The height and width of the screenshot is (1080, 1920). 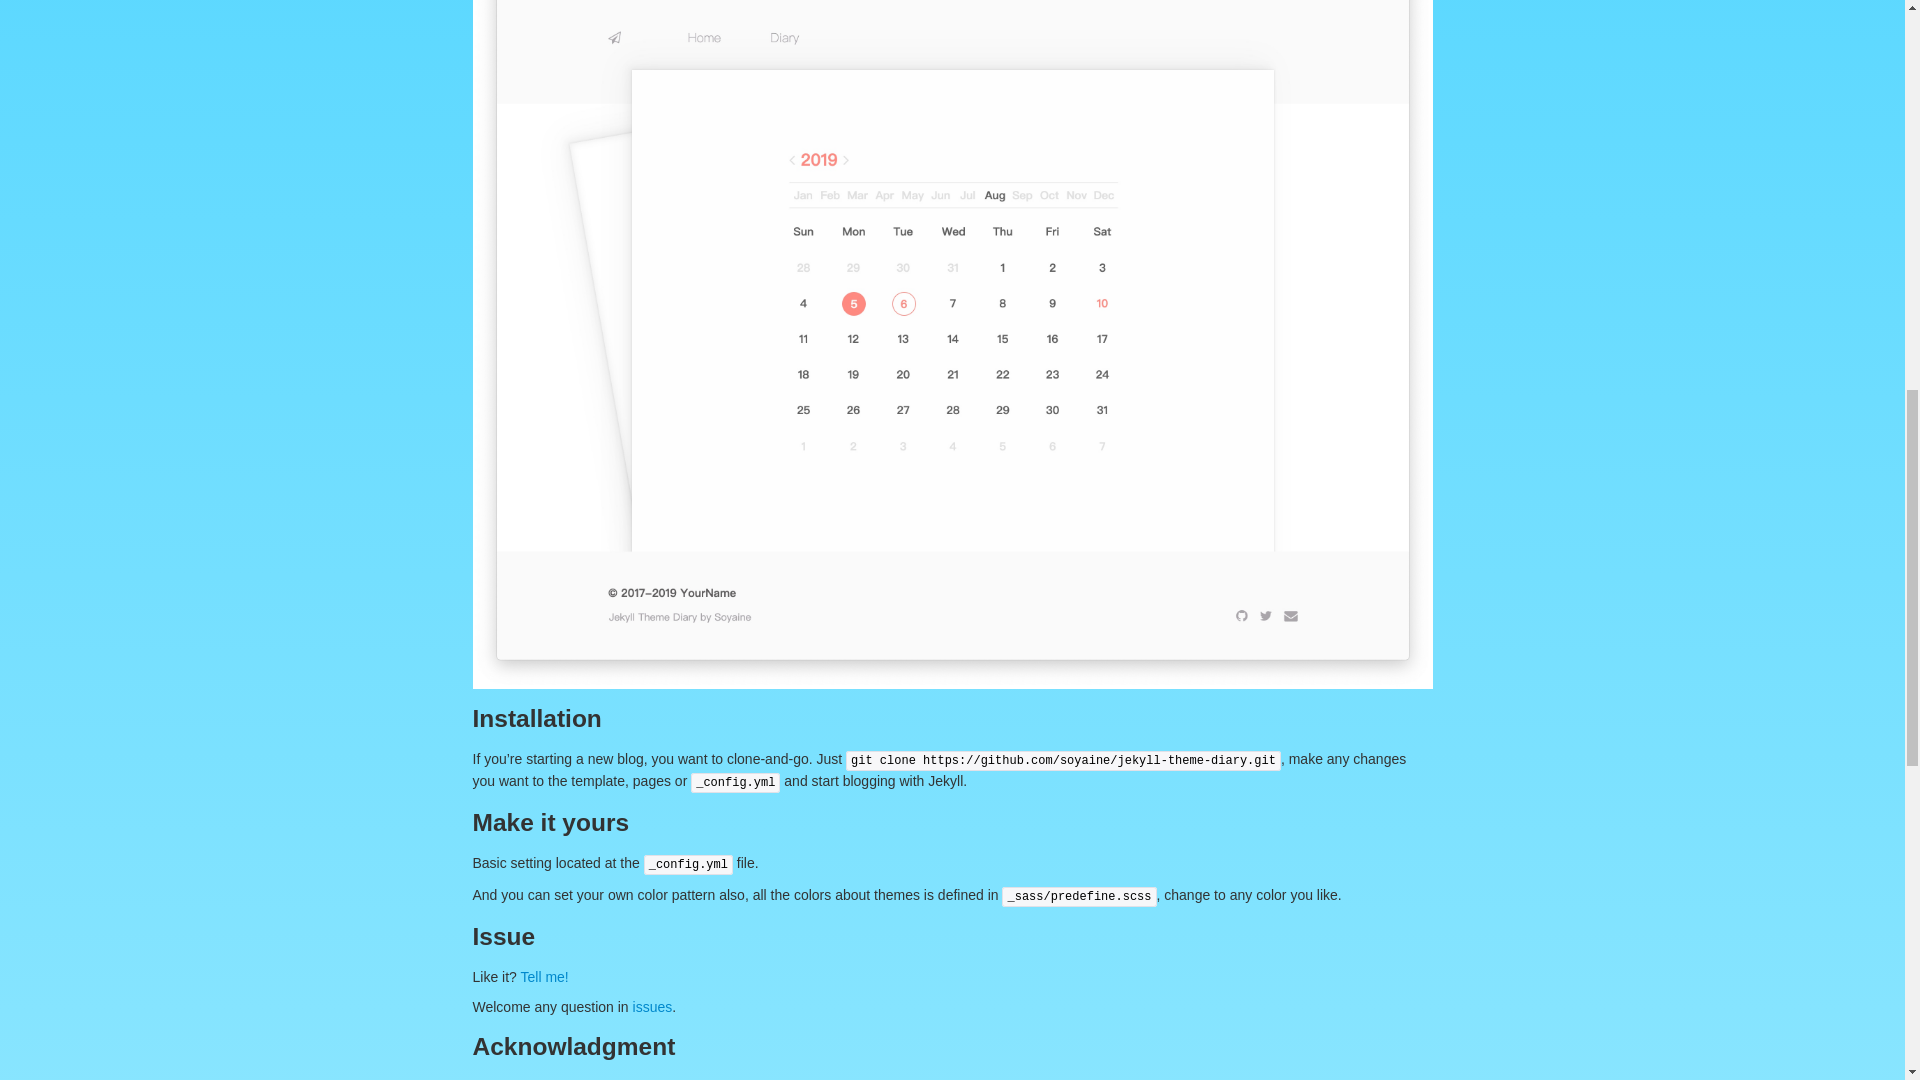 What do you see at coordinates (653, 1007) in the screenshot?
I see `issues` at bounding box center [653, 1007].